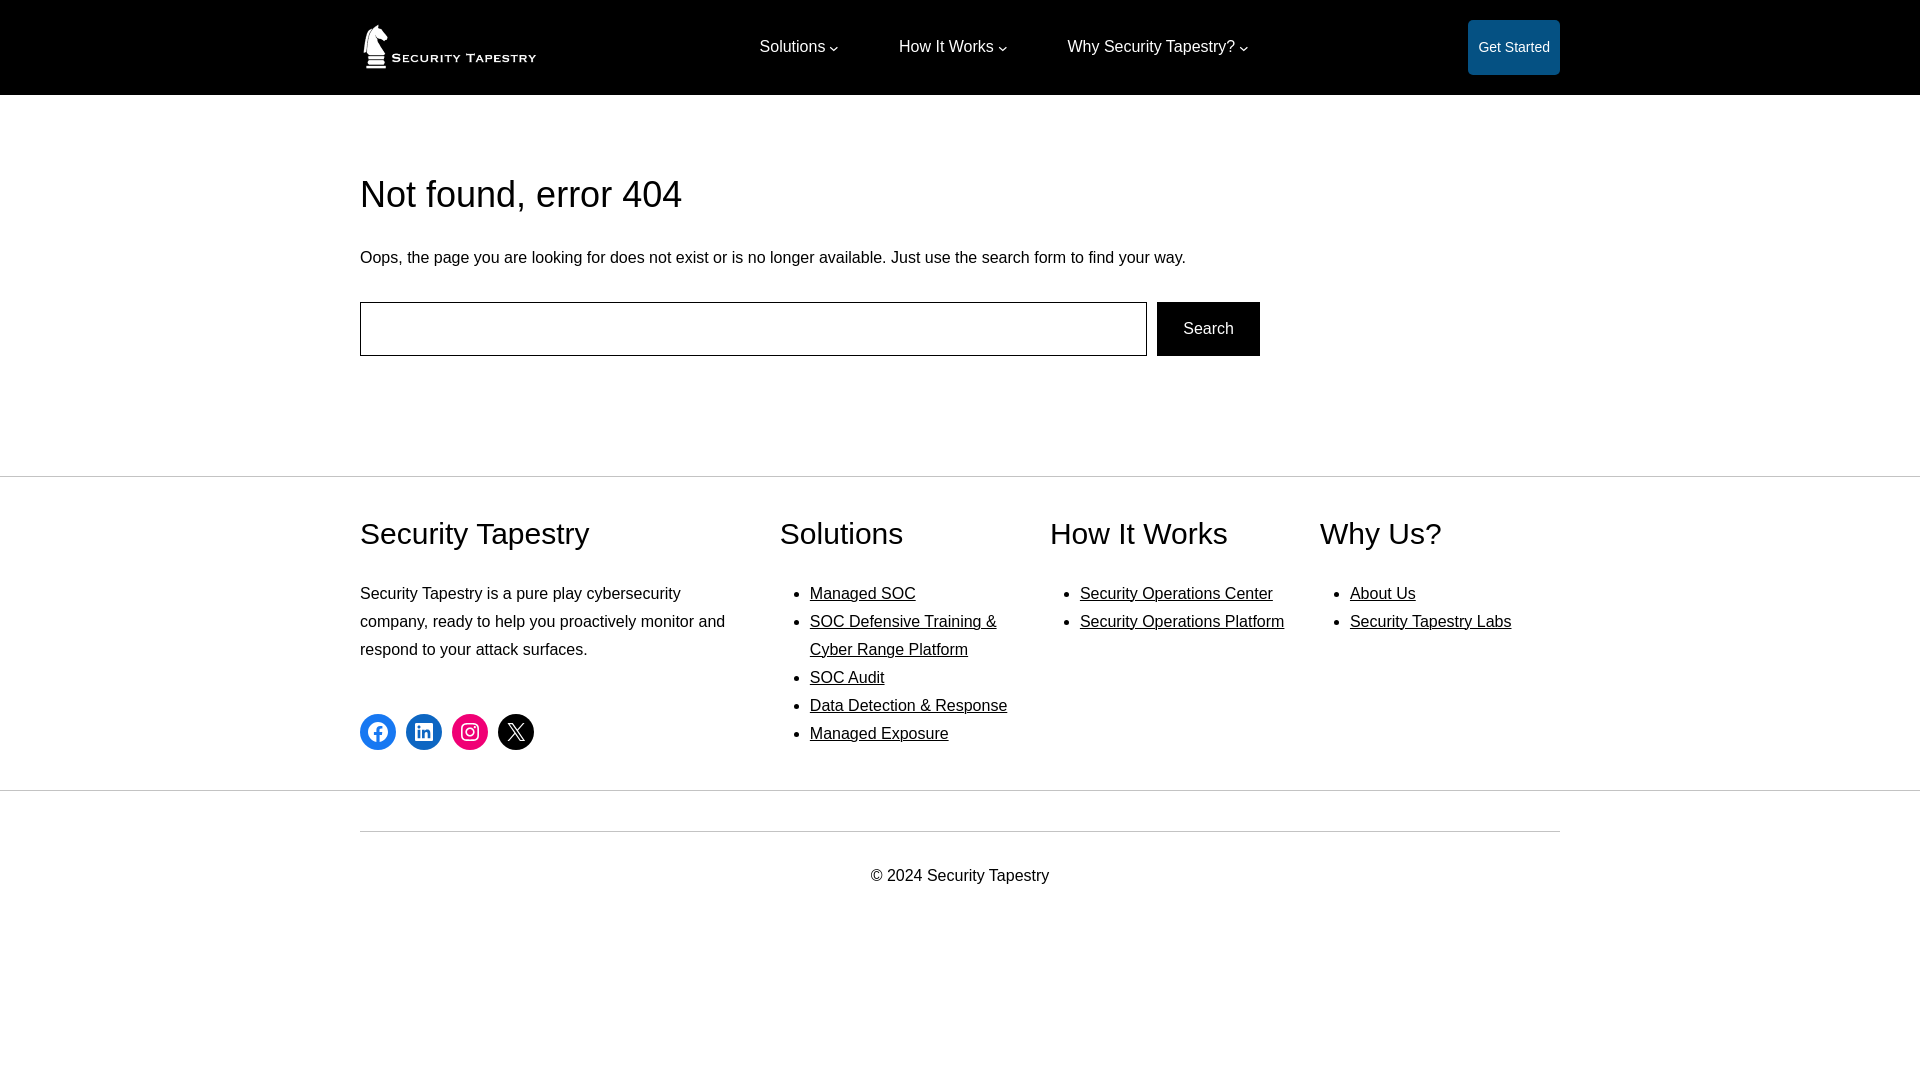 The image size is (1920, 1080). What do you see at coordinates (1182, 621) in the screenshot?
I see `Security Operations Platform` at bounding box center [1182, 621].